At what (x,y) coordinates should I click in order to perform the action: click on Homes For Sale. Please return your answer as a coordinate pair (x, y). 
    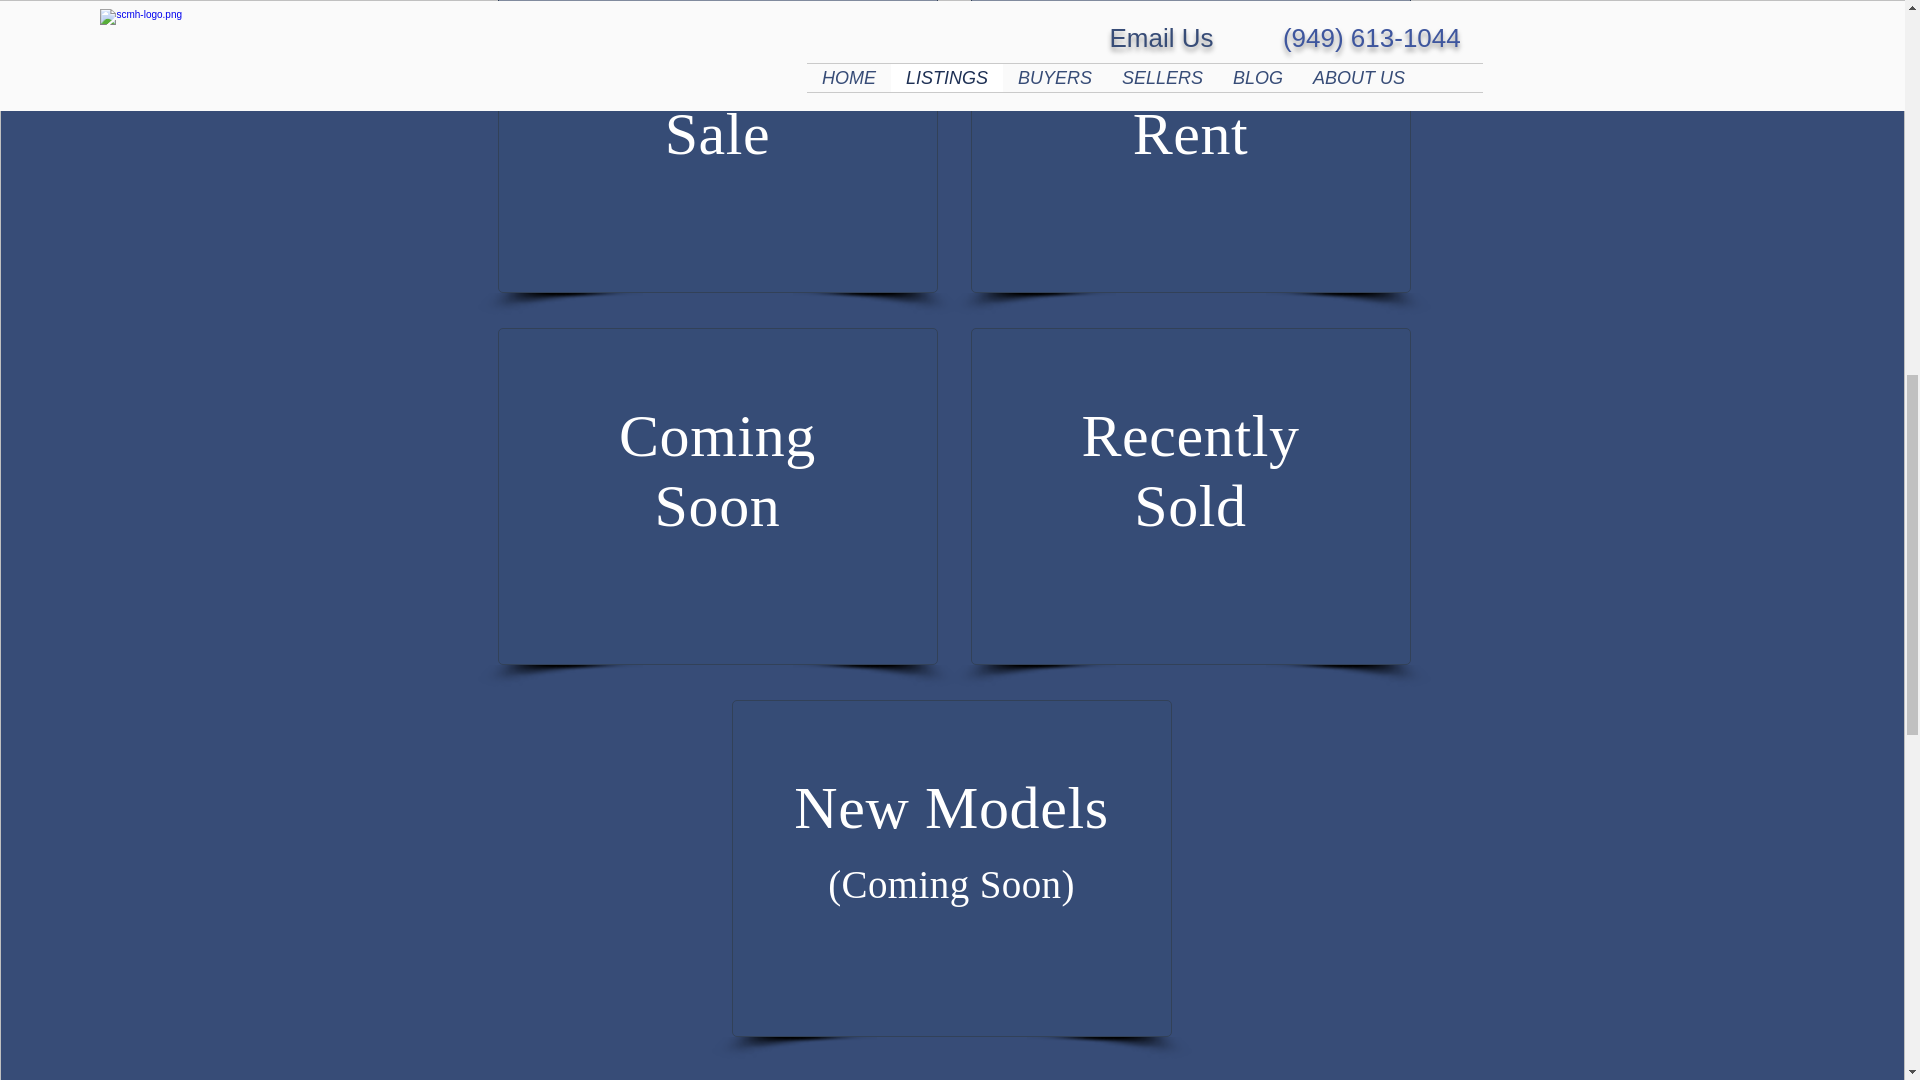
    Looking at the image, I should click on (717, 470).